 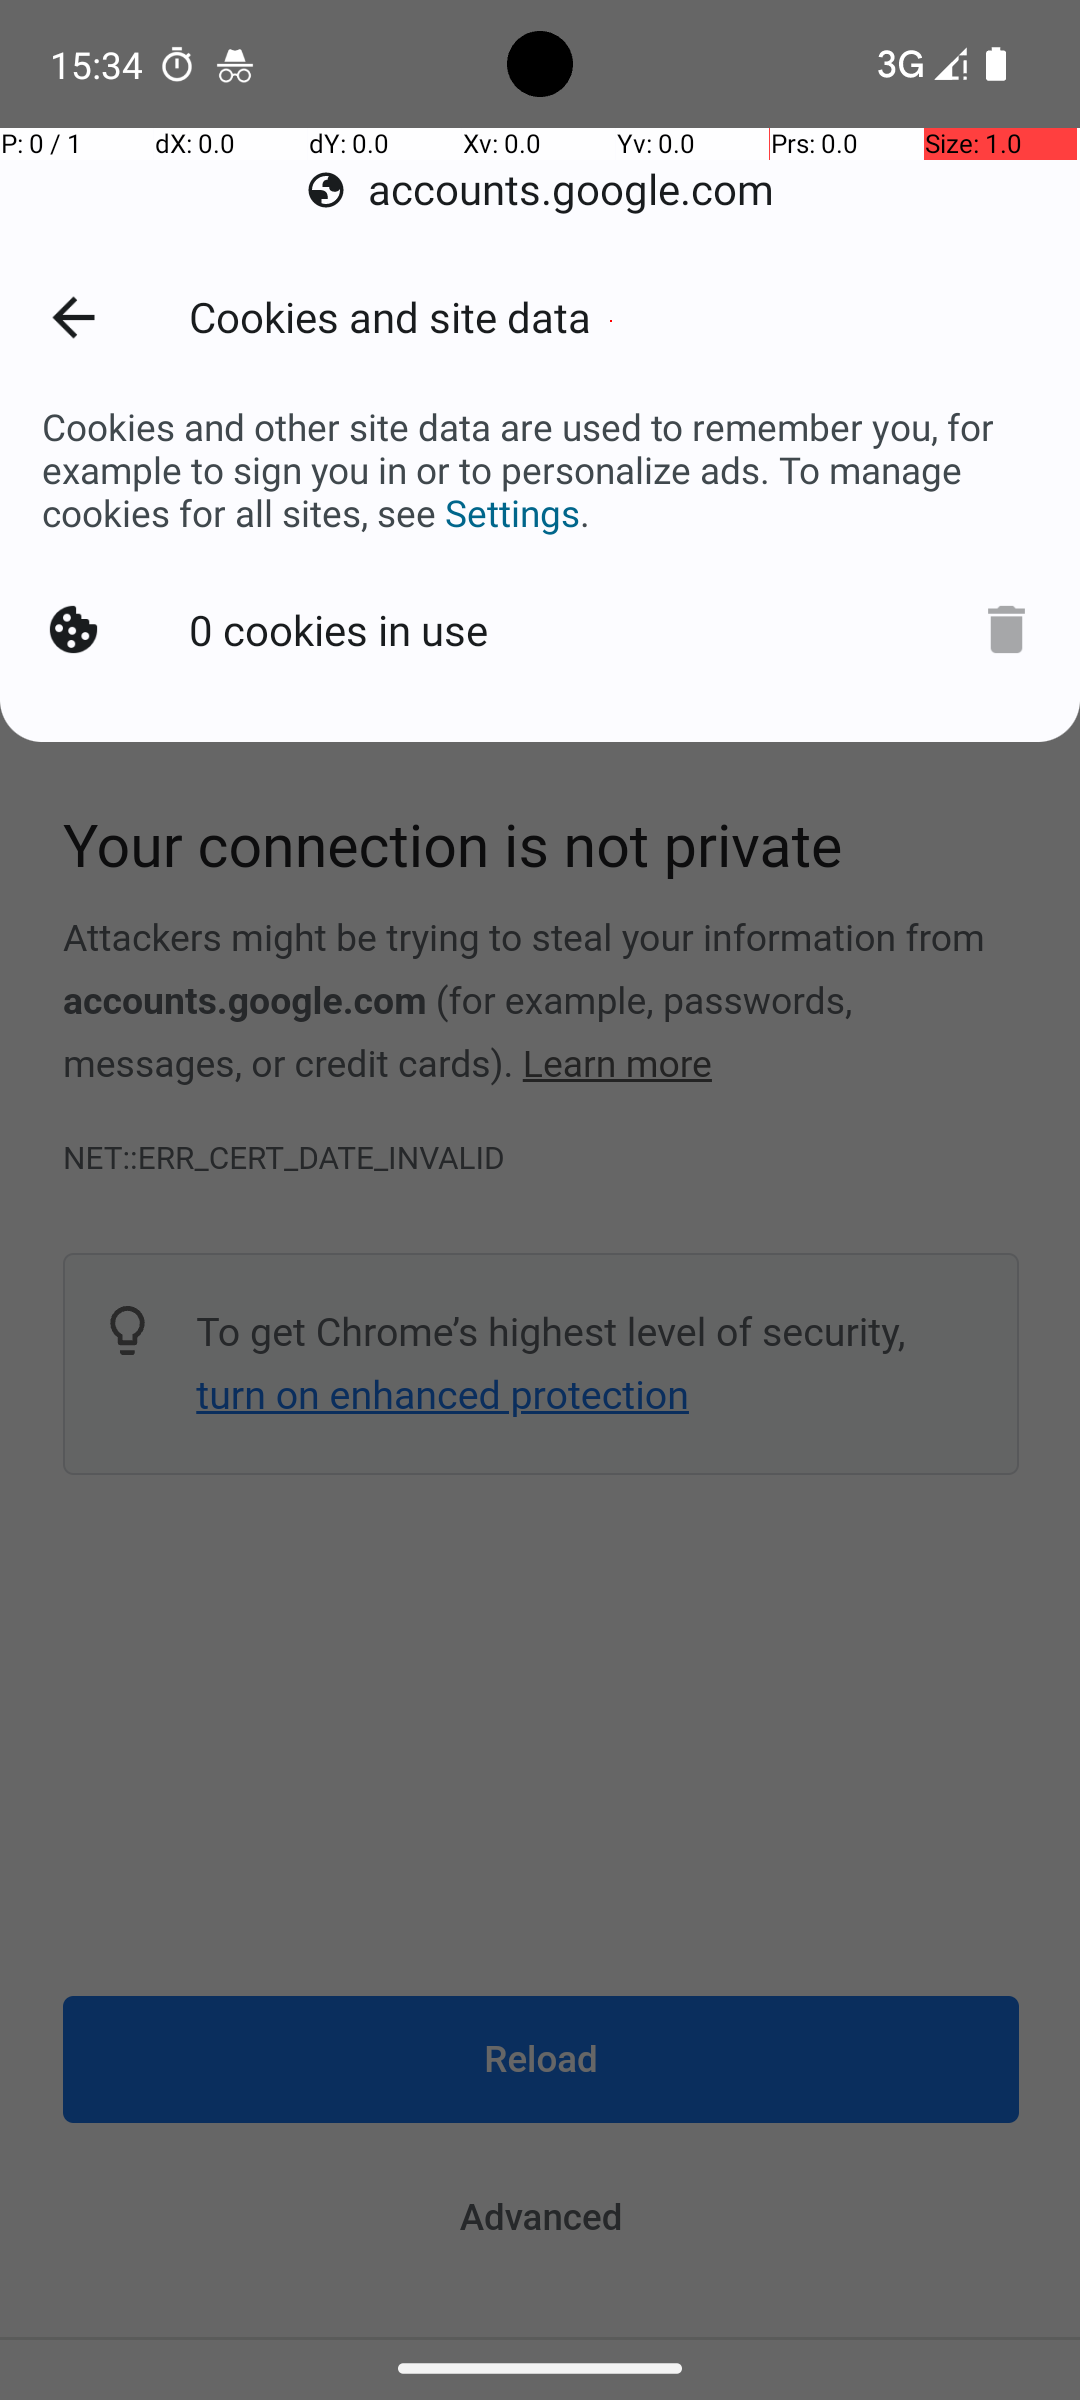 I want to click on Delete cookies?, so click(x=996, y=626).